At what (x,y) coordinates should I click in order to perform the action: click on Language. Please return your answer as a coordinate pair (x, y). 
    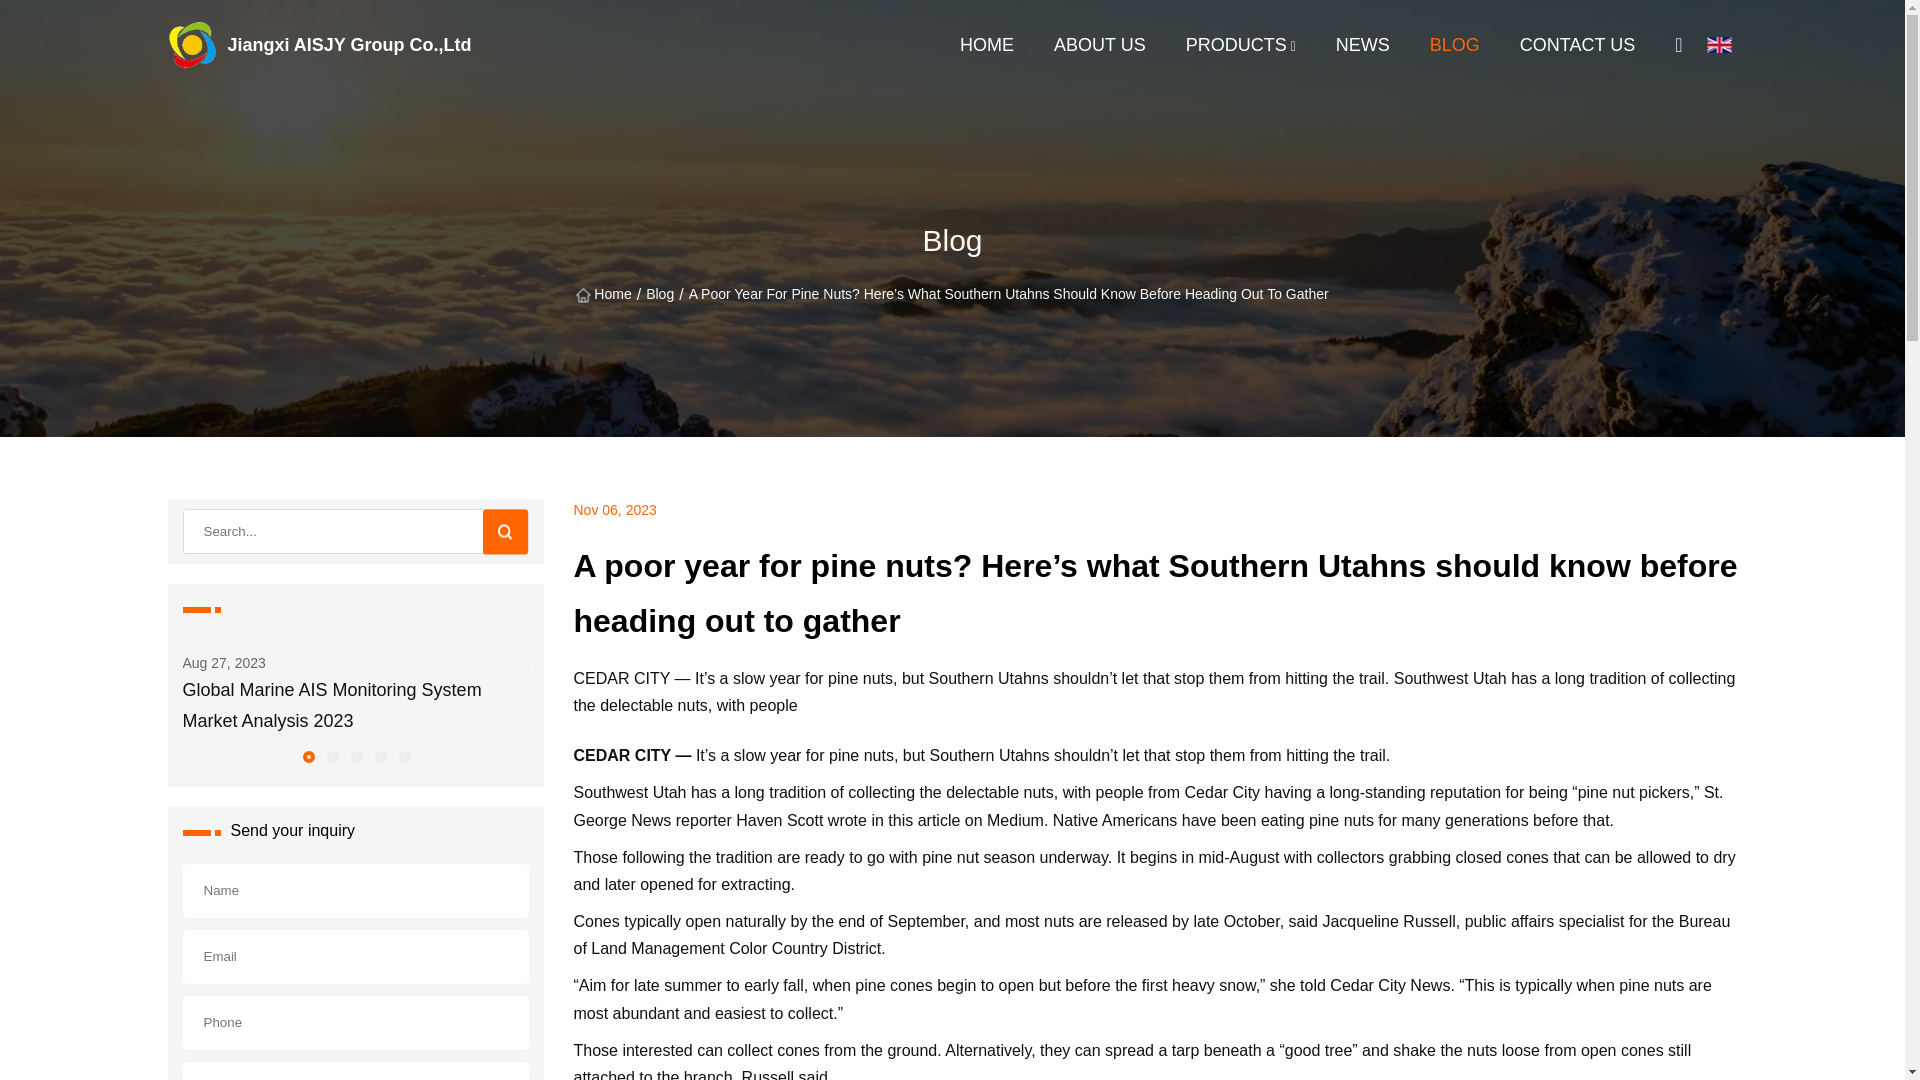
    Looking at the image, I should click on (1722, 45).